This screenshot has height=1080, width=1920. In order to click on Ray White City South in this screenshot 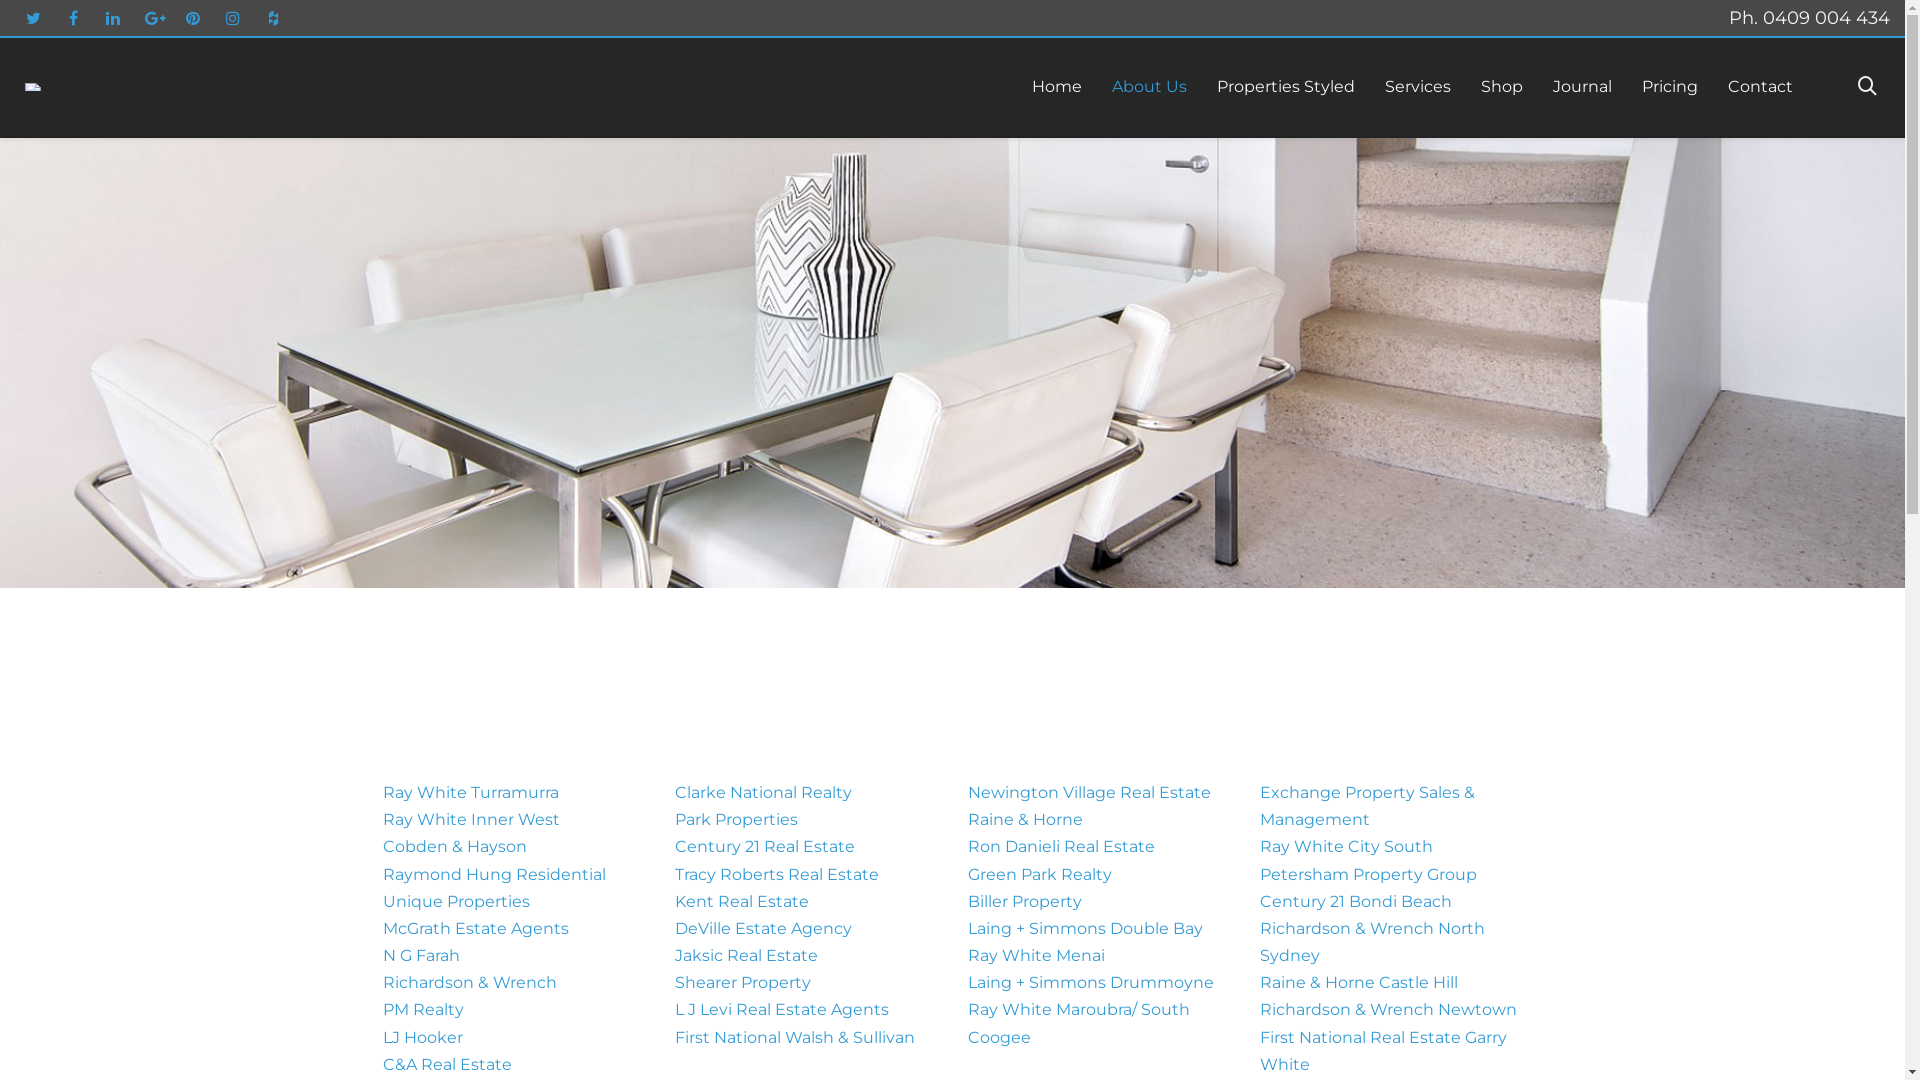, I will do `click(1346, 846)`.